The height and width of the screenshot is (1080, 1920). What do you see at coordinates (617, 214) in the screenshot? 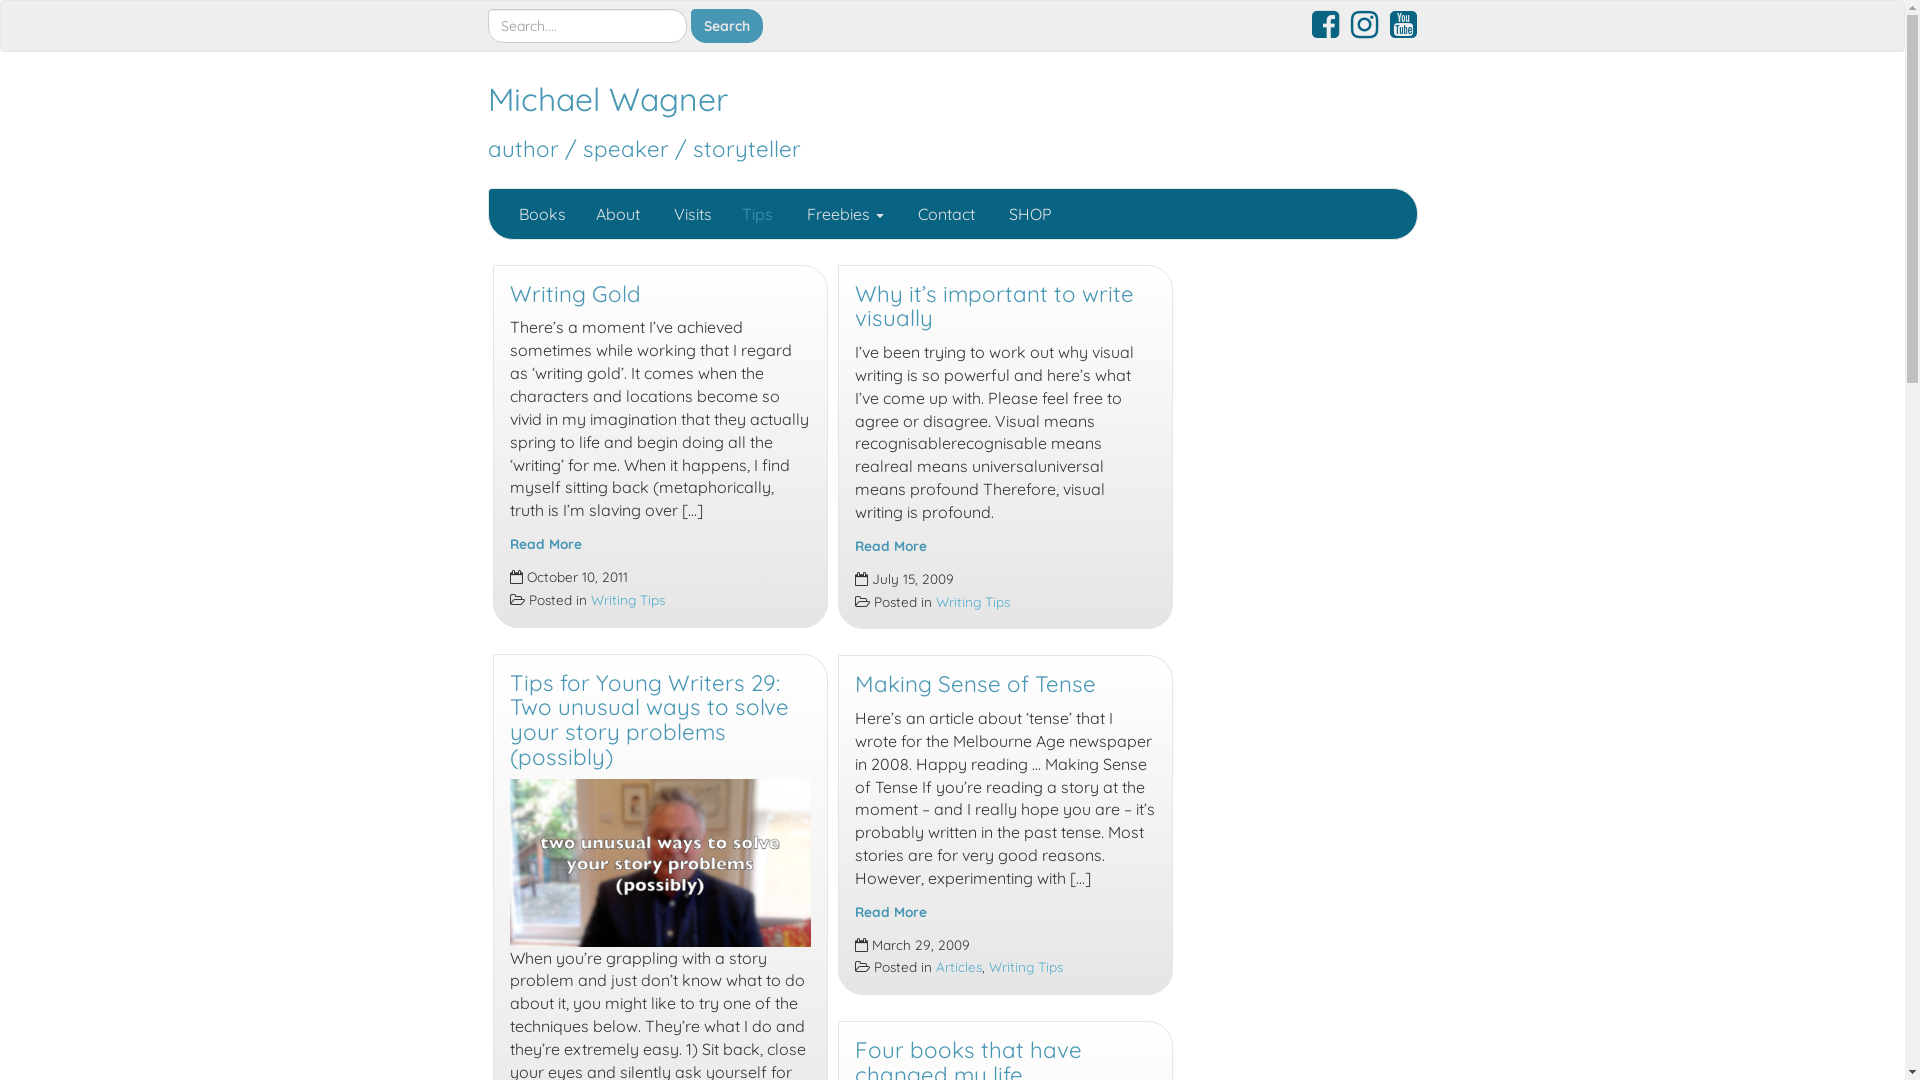
I see `About` at bounding box center [617, 214].